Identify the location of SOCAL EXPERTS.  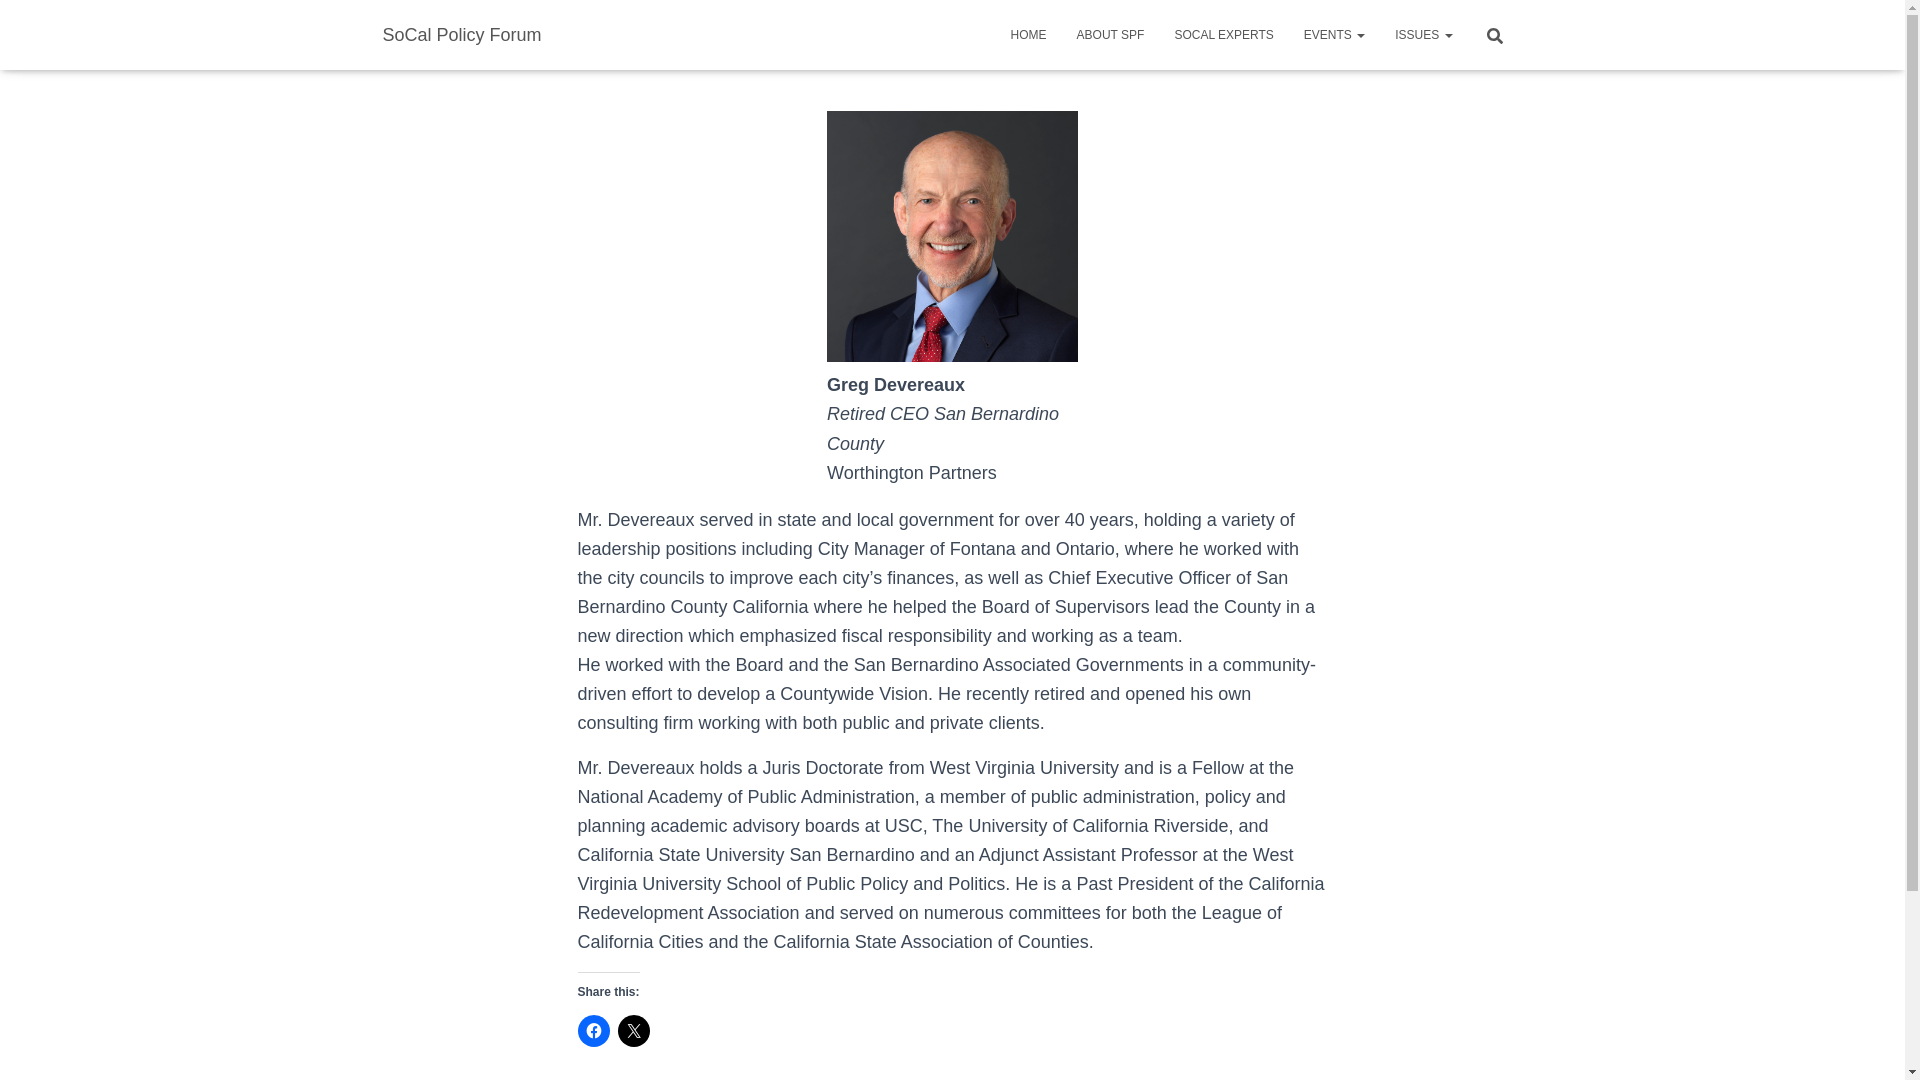
(1224, 34).